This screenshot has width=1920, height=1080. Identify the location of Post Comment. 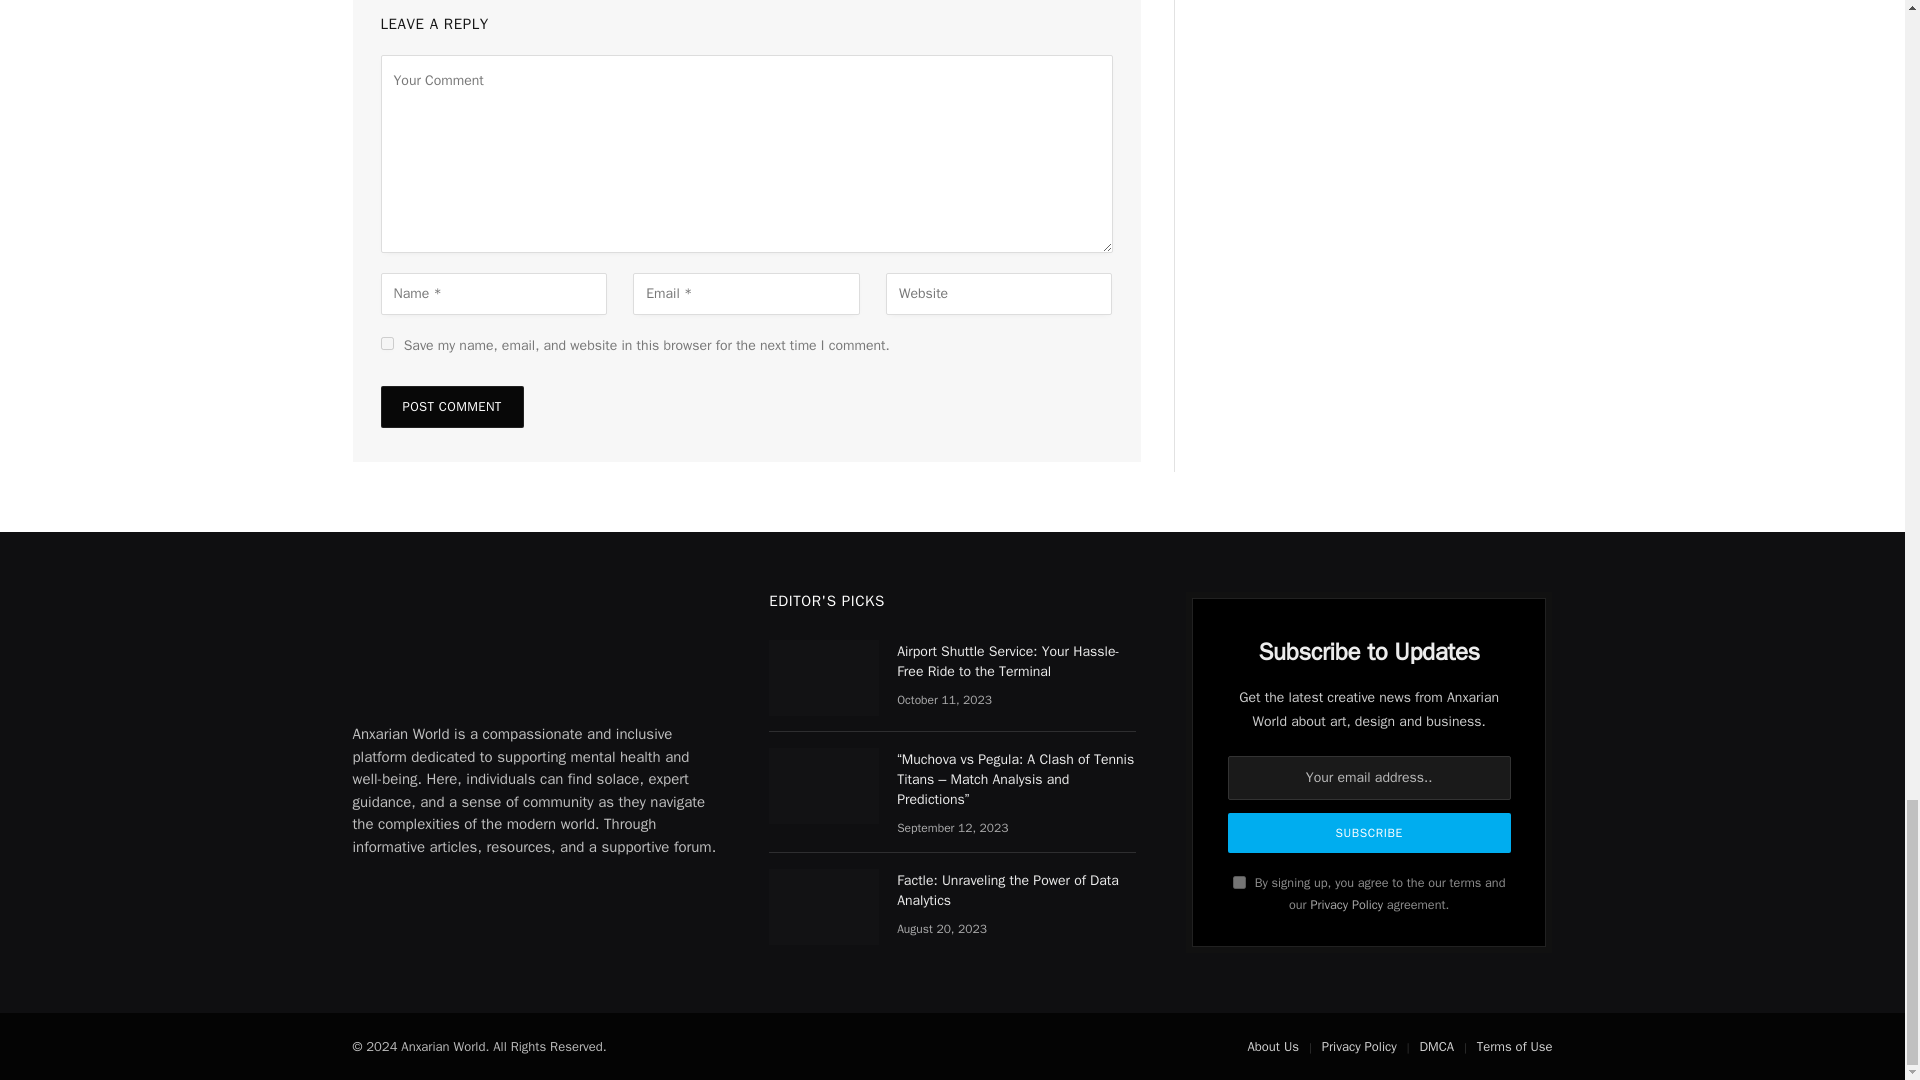
(451, 406).